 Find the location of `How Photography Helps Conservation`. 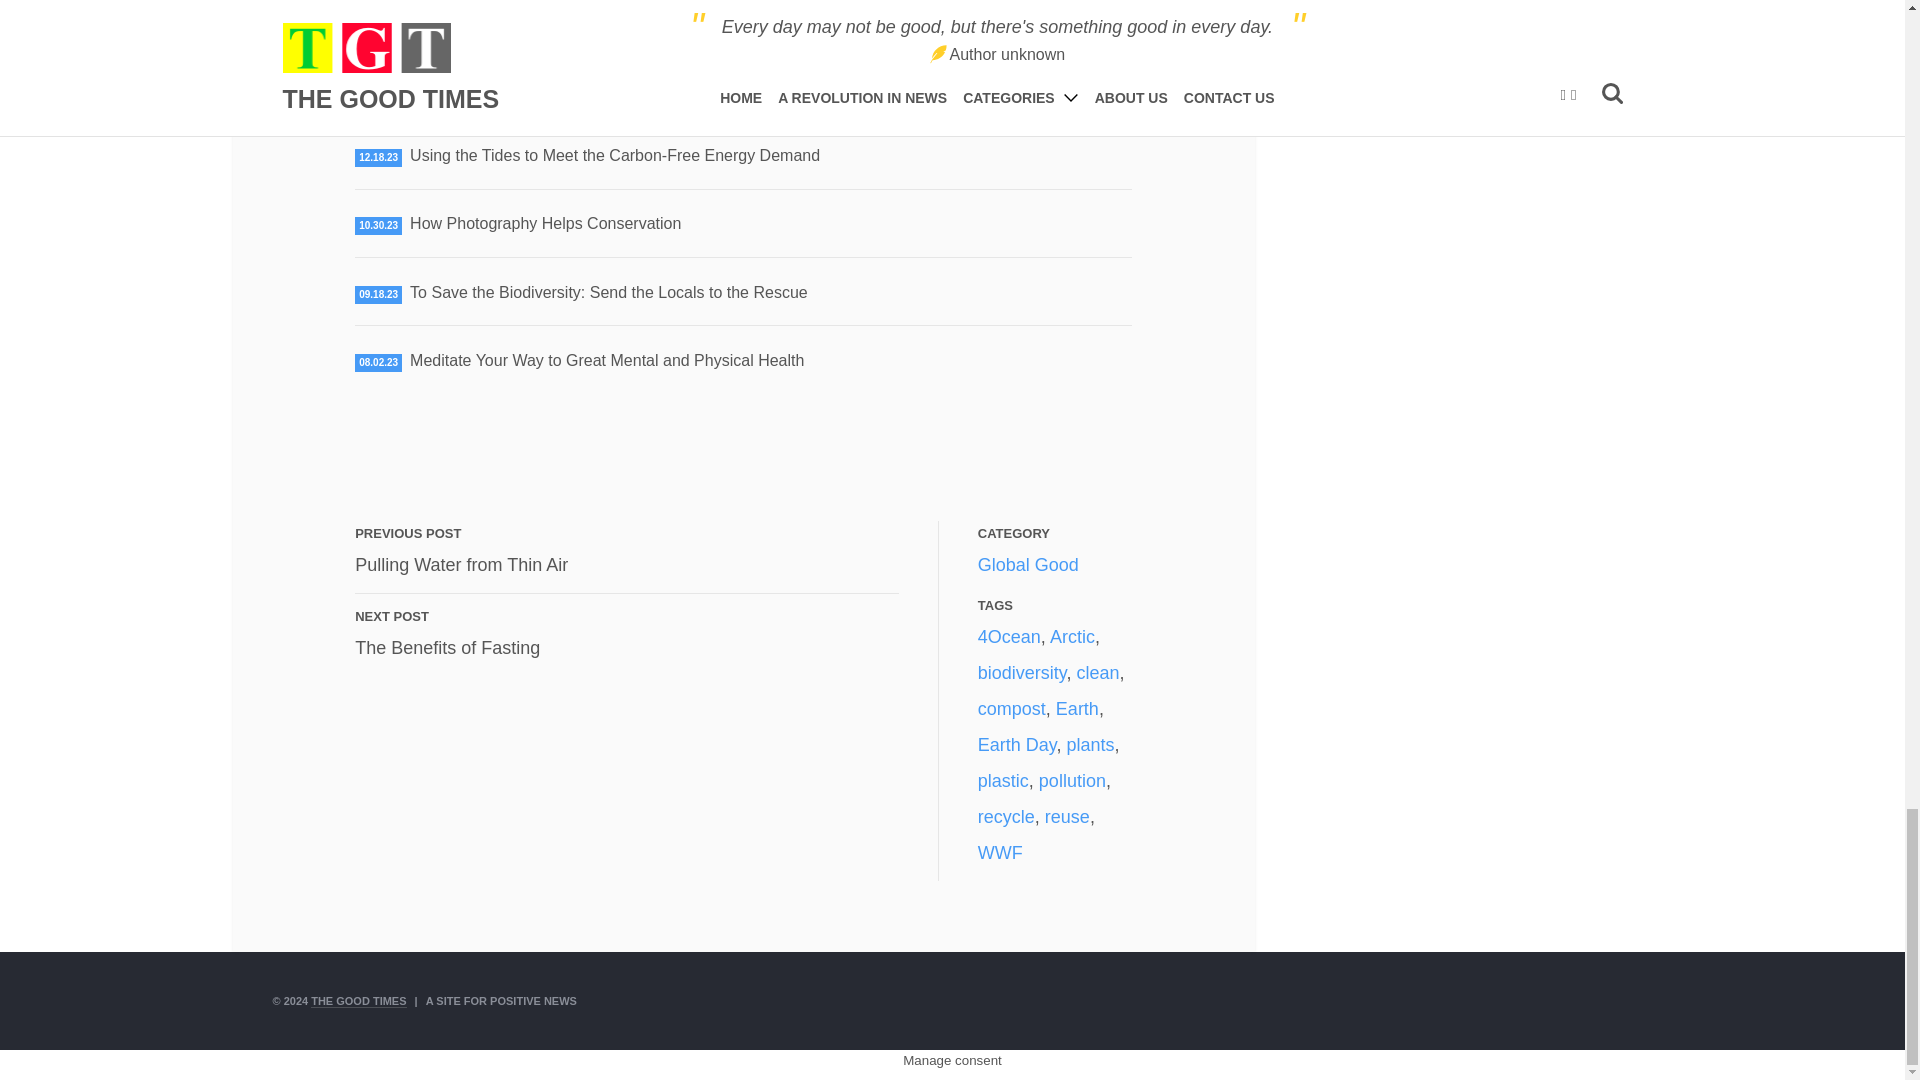

How Photography Helps Conservation is located at coordinates (447, 648).